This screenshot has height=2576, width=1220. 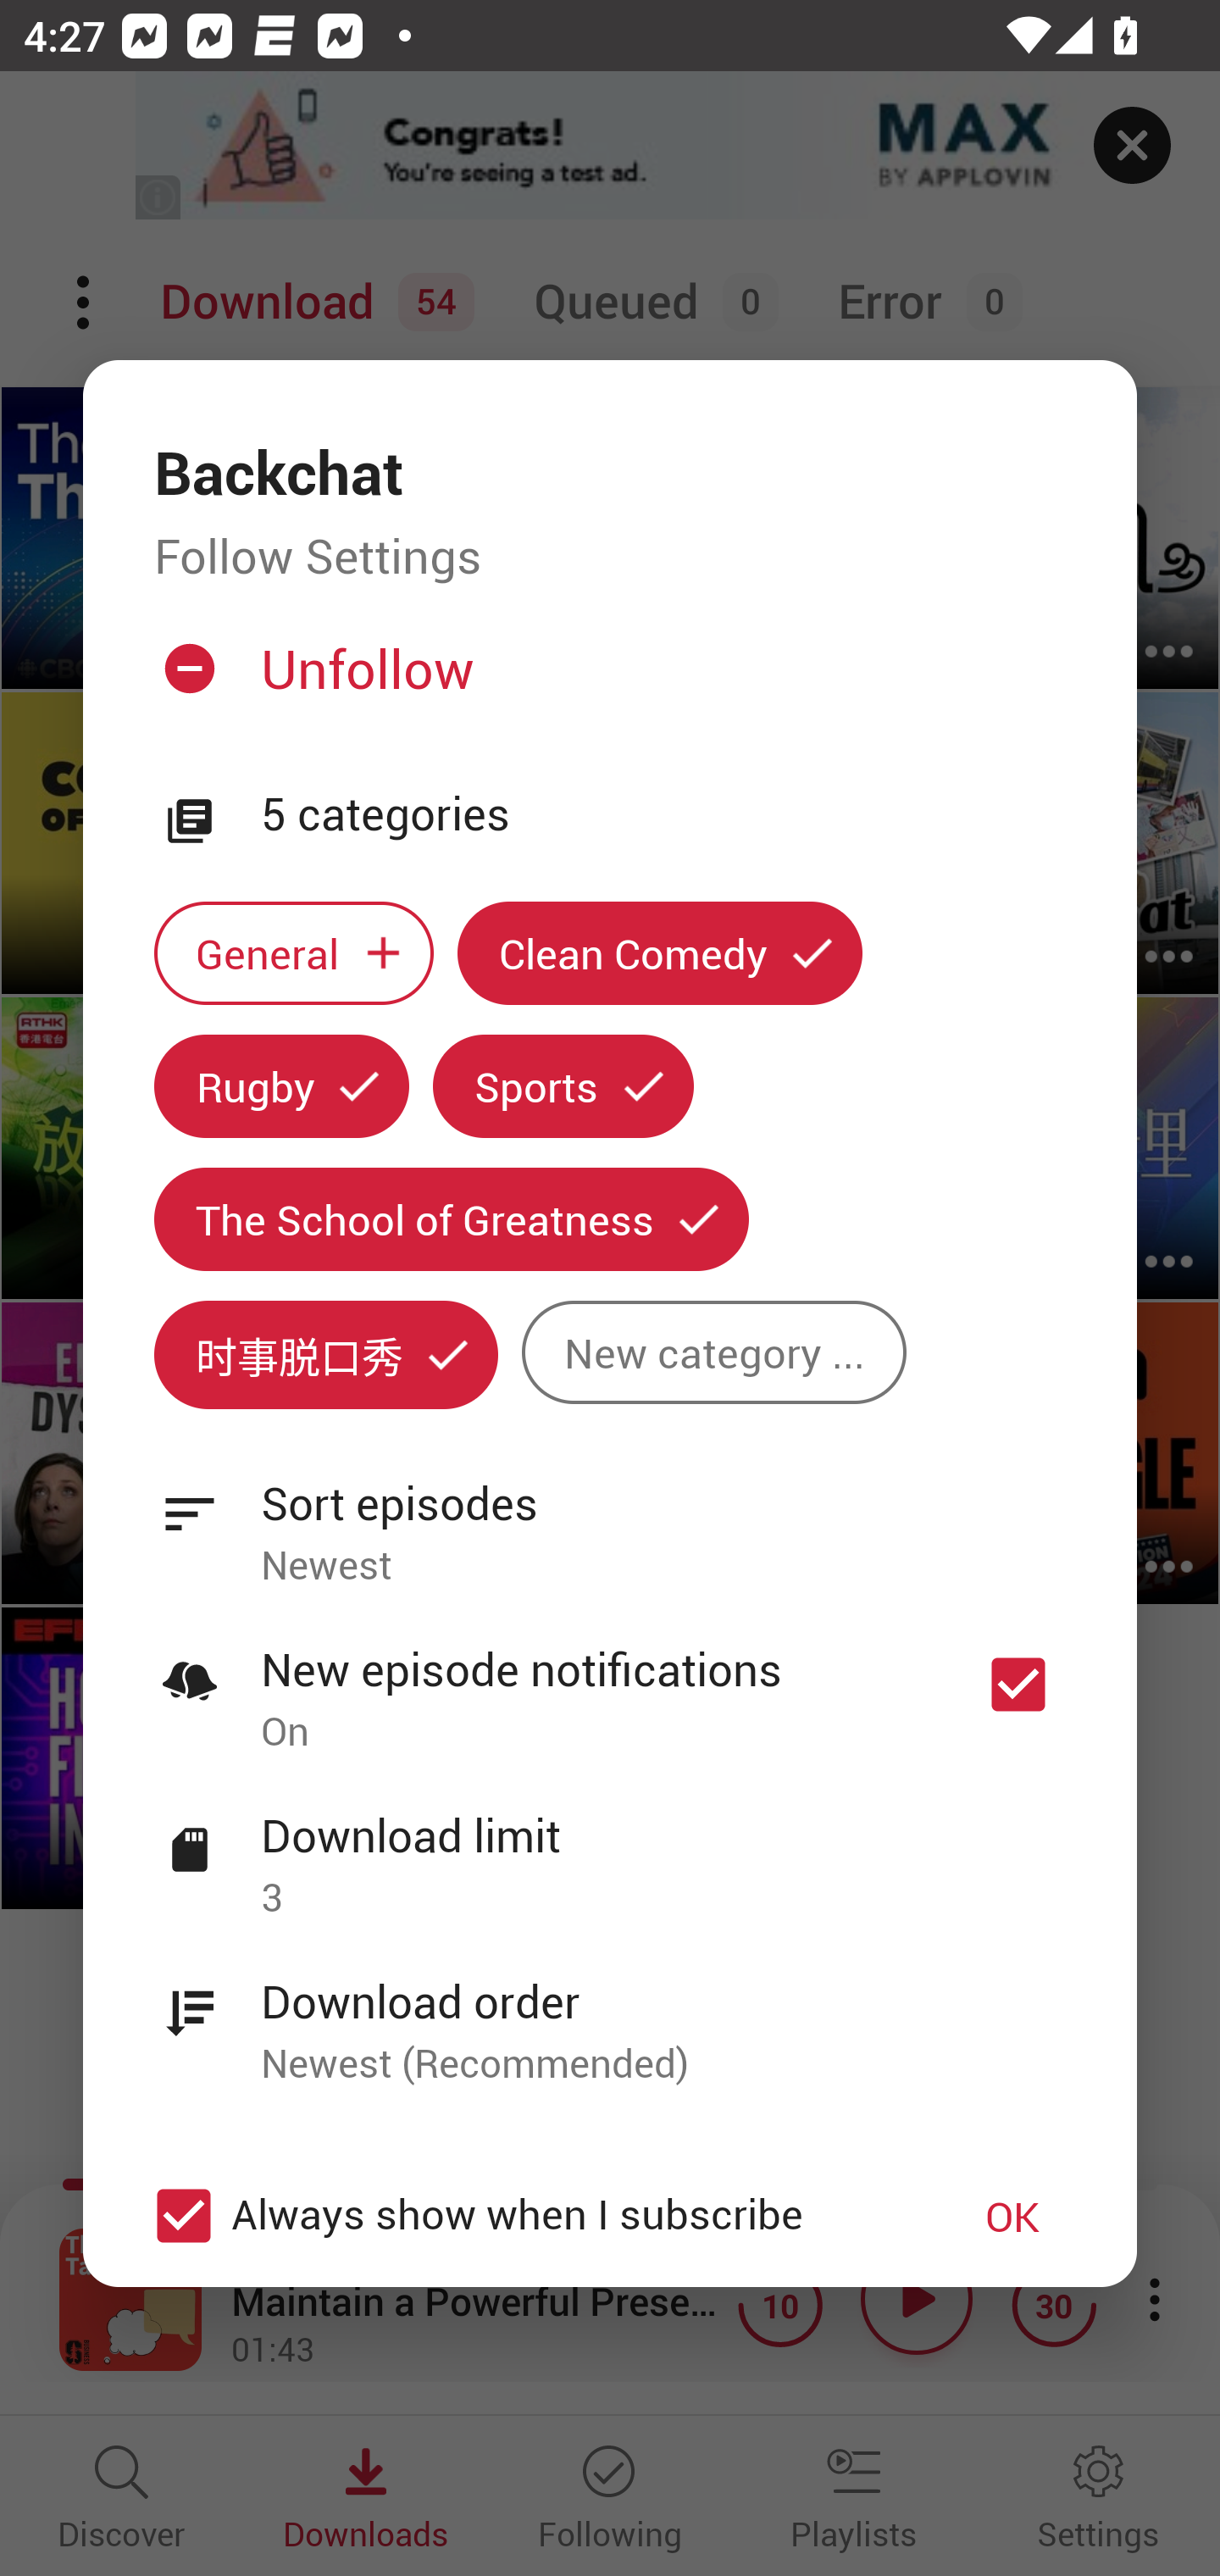 What do you see at coordinates (610, 1515) in the screenshot?
I see `Sort episodes Newest` at bounding box center [610, 1515].